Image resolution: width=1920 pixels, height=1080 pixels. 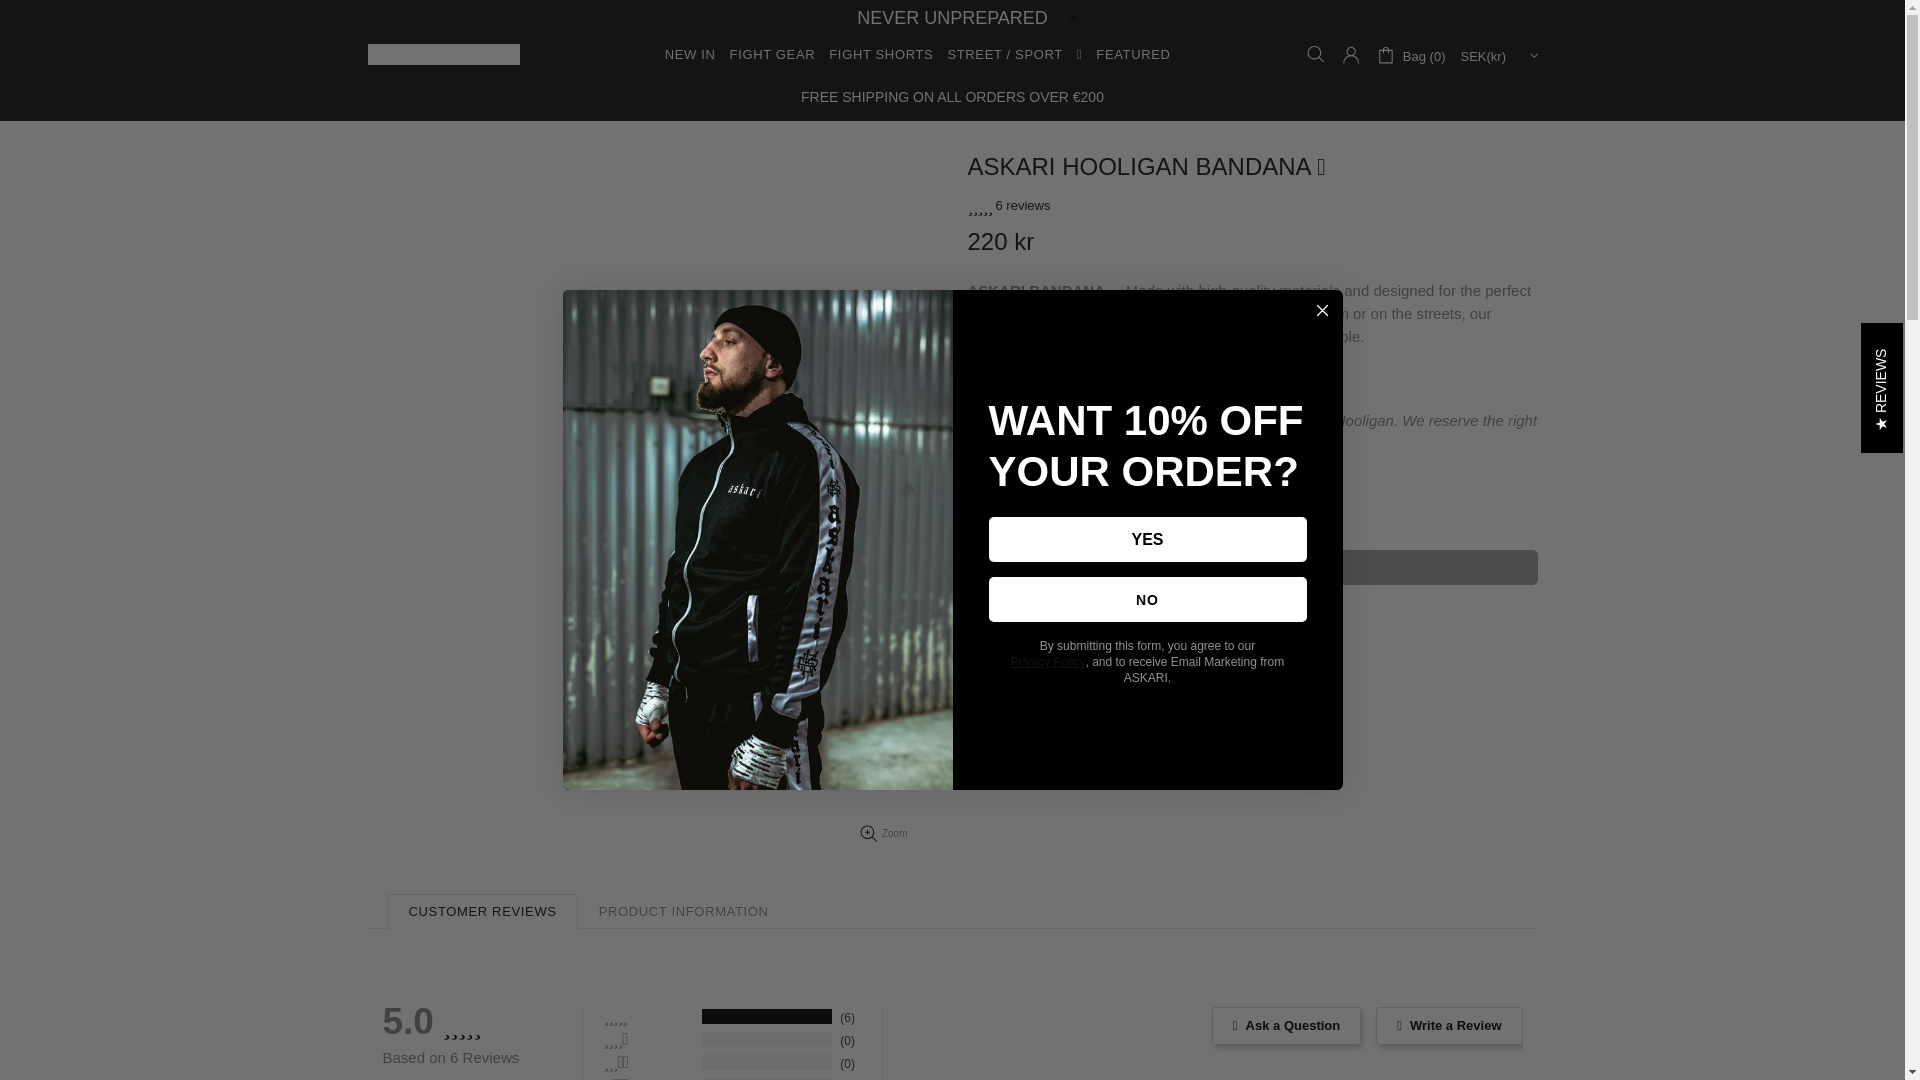 I want to click on FIGHT SHORTS, so click(x=880, y=54).